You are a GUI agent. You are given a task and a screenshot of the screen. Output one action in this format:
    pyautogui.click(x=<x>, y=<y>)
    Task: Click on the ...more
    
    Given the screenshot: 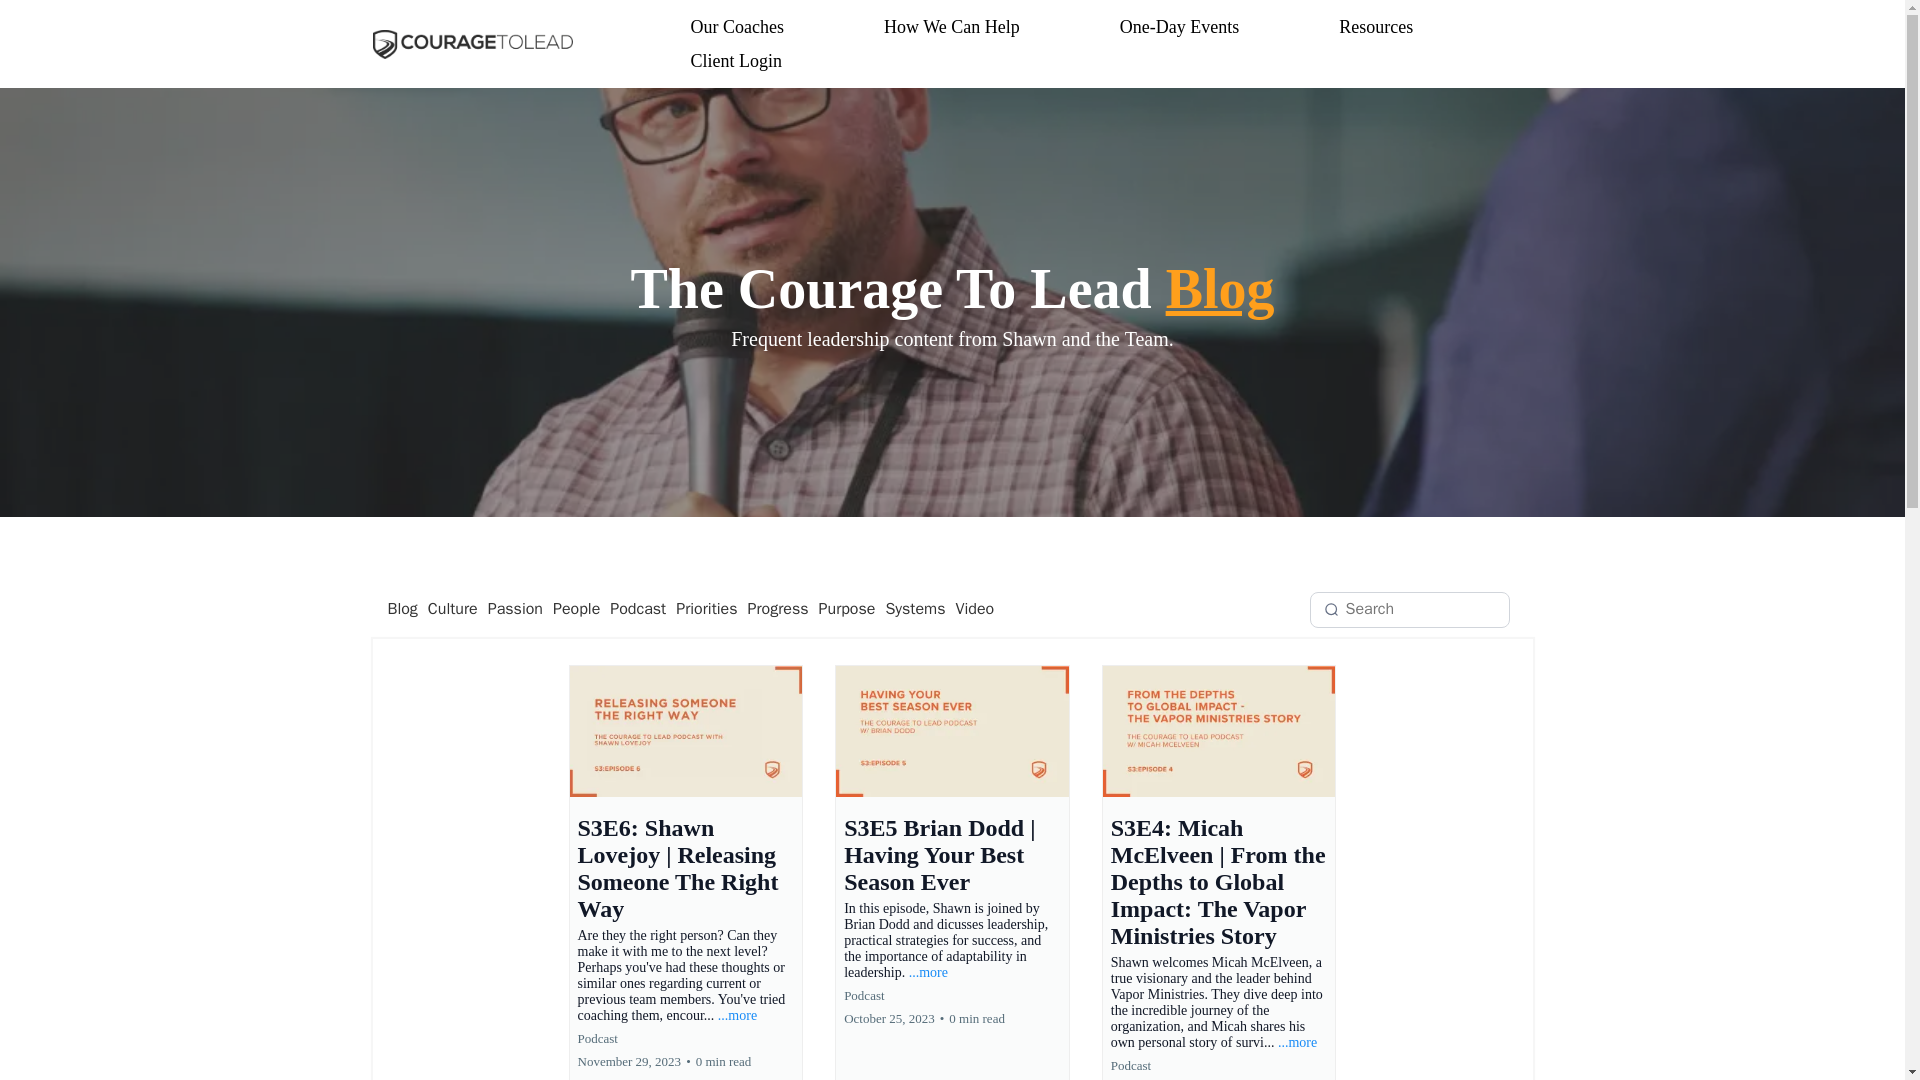 What is the action you would take?
    pyautogui.click(x=928, y=972)
    